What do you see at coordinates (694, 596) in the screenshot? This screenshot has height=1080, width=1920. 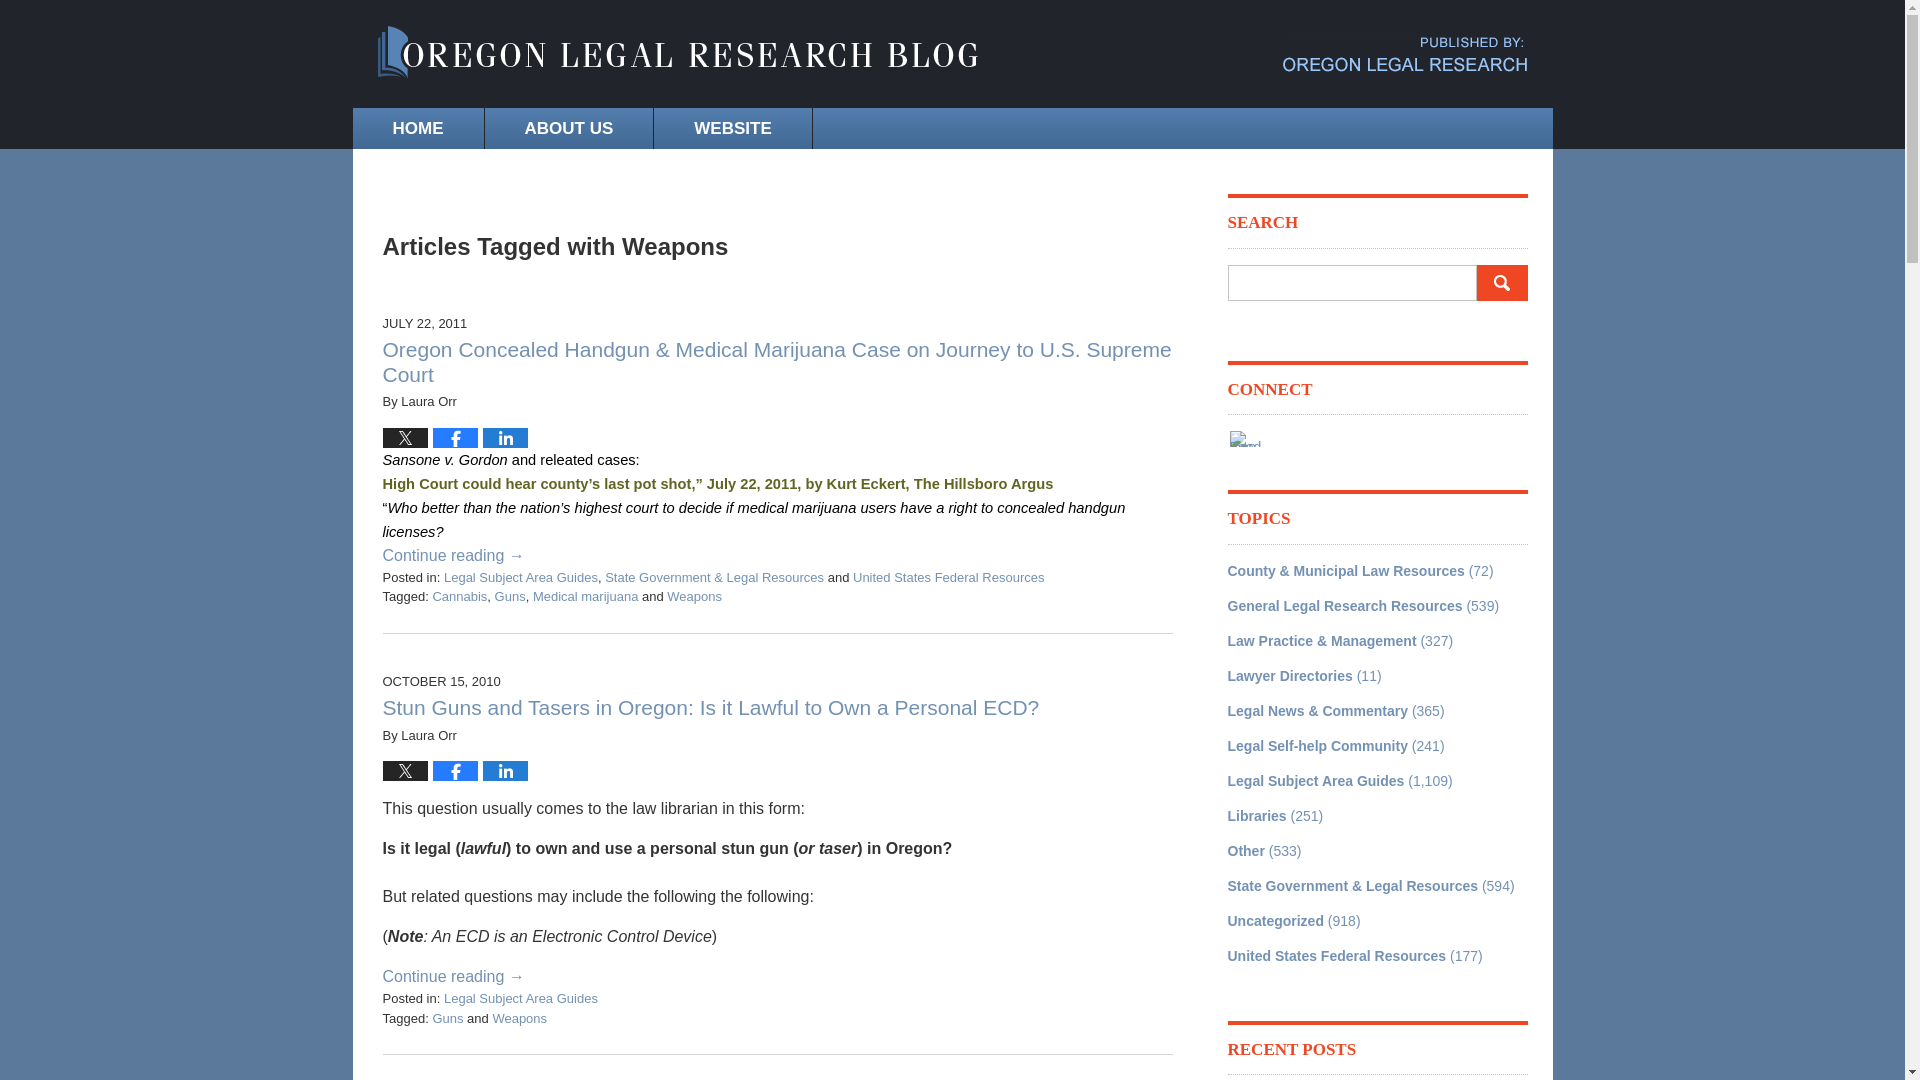 I see `View all posts tagged with Weapons` at bounding box center [694, 596].